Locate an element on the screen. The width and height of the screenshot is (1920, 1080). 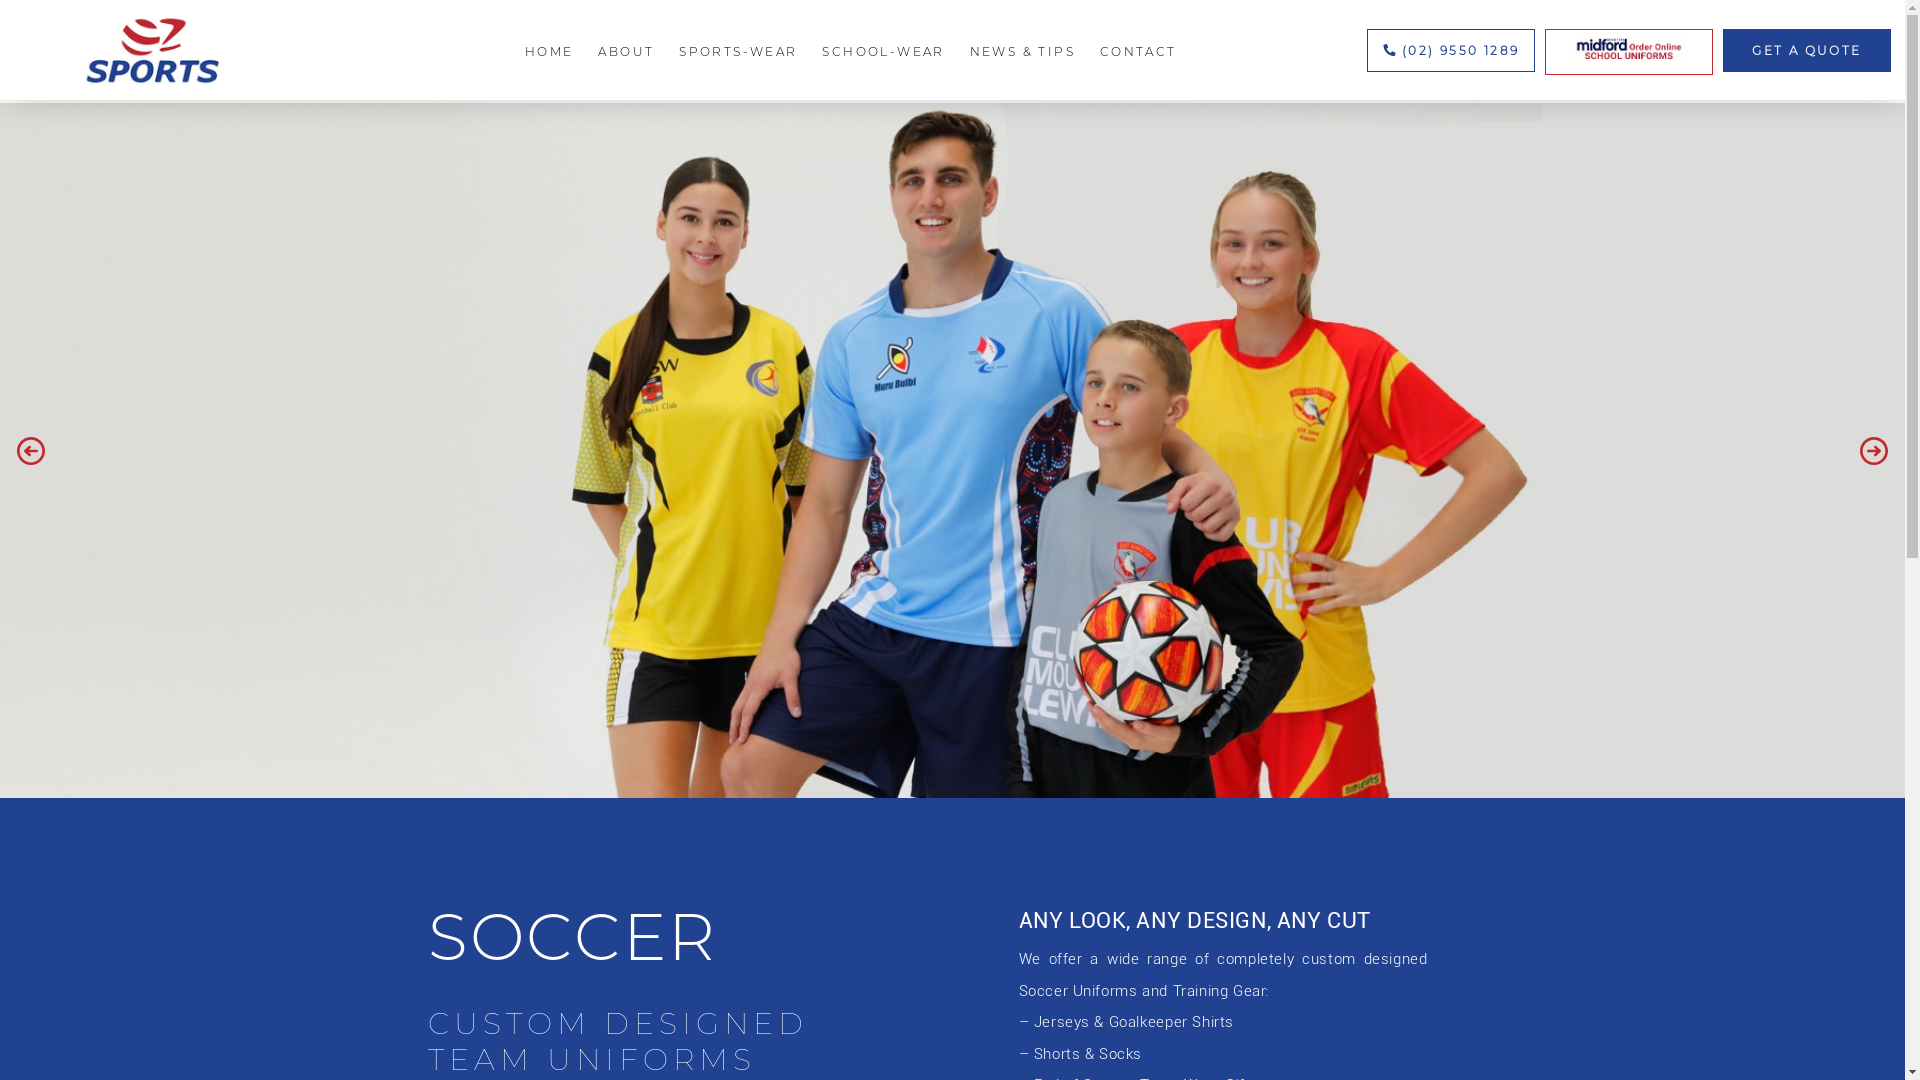
ABOUT is located at coordinates (626, 52).